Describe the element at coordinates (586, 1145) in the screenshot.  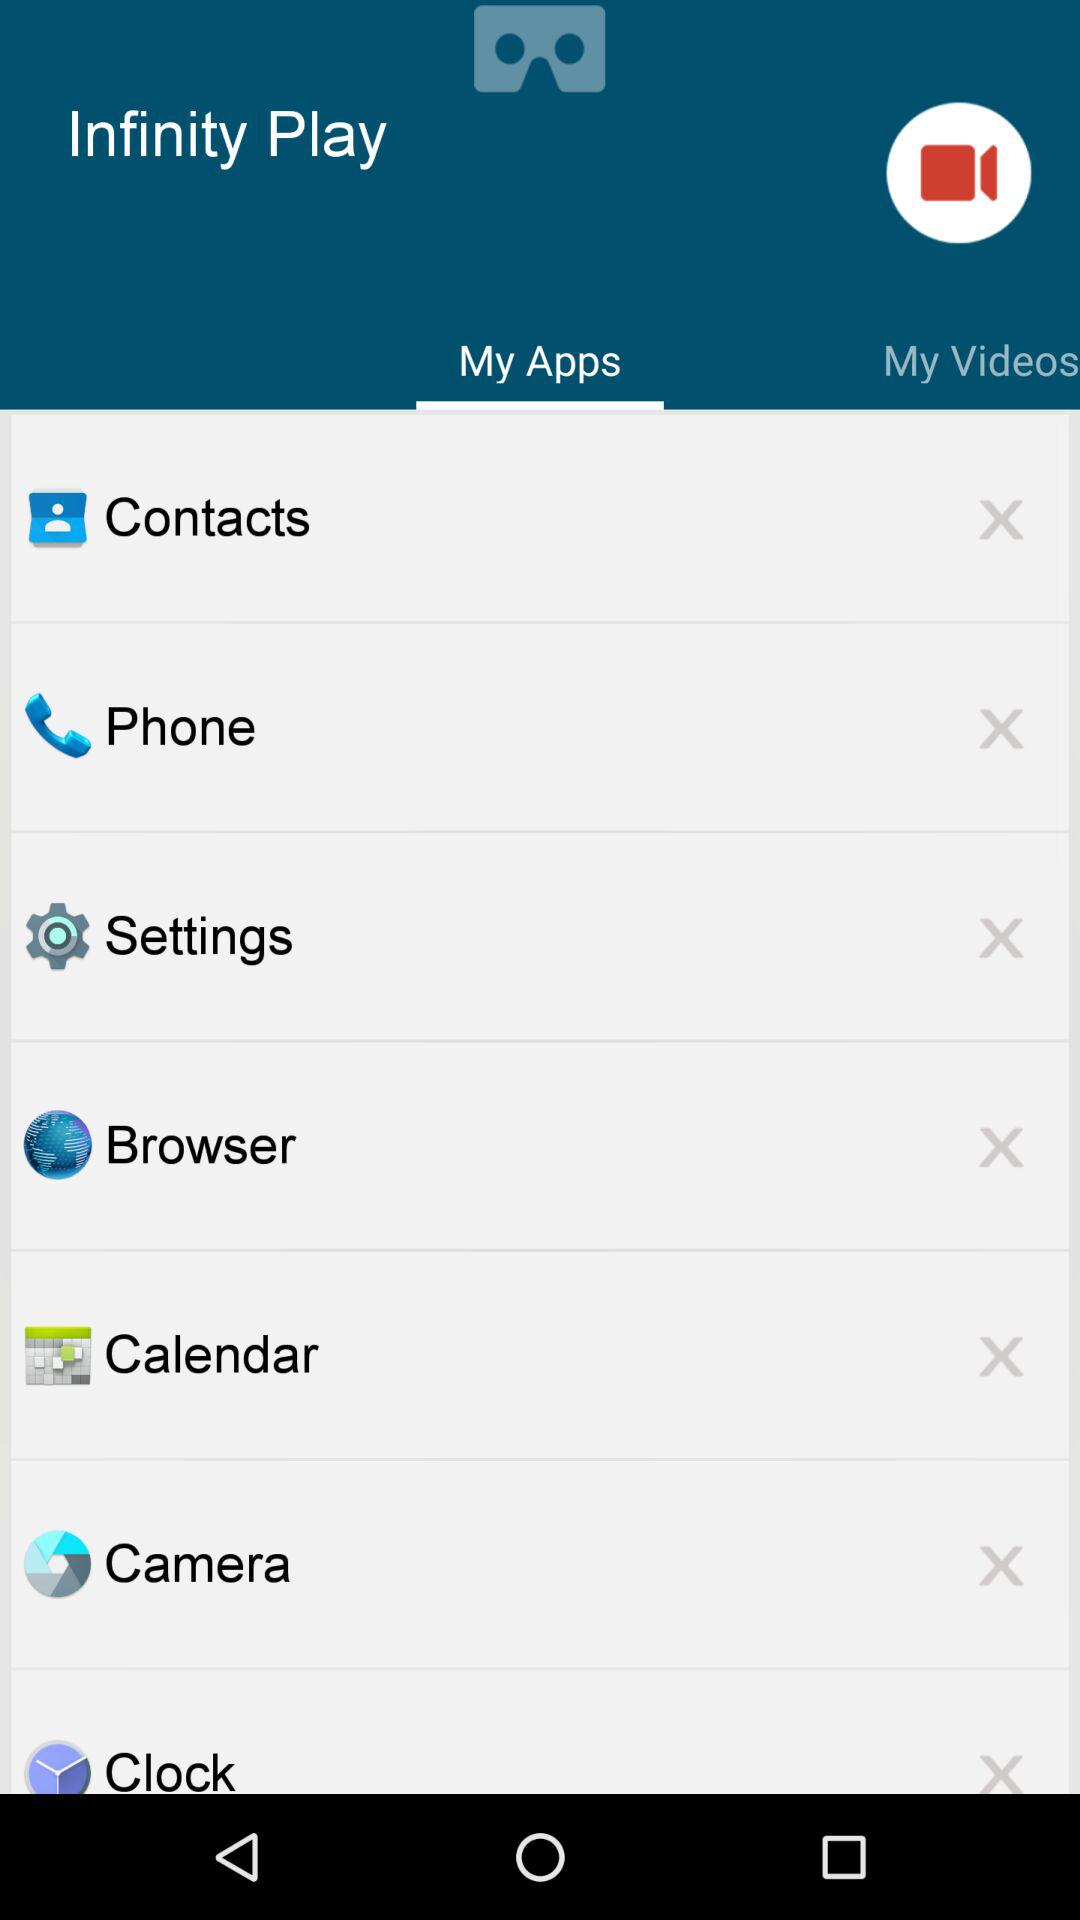
I see `turn on the browser icon` at that location.